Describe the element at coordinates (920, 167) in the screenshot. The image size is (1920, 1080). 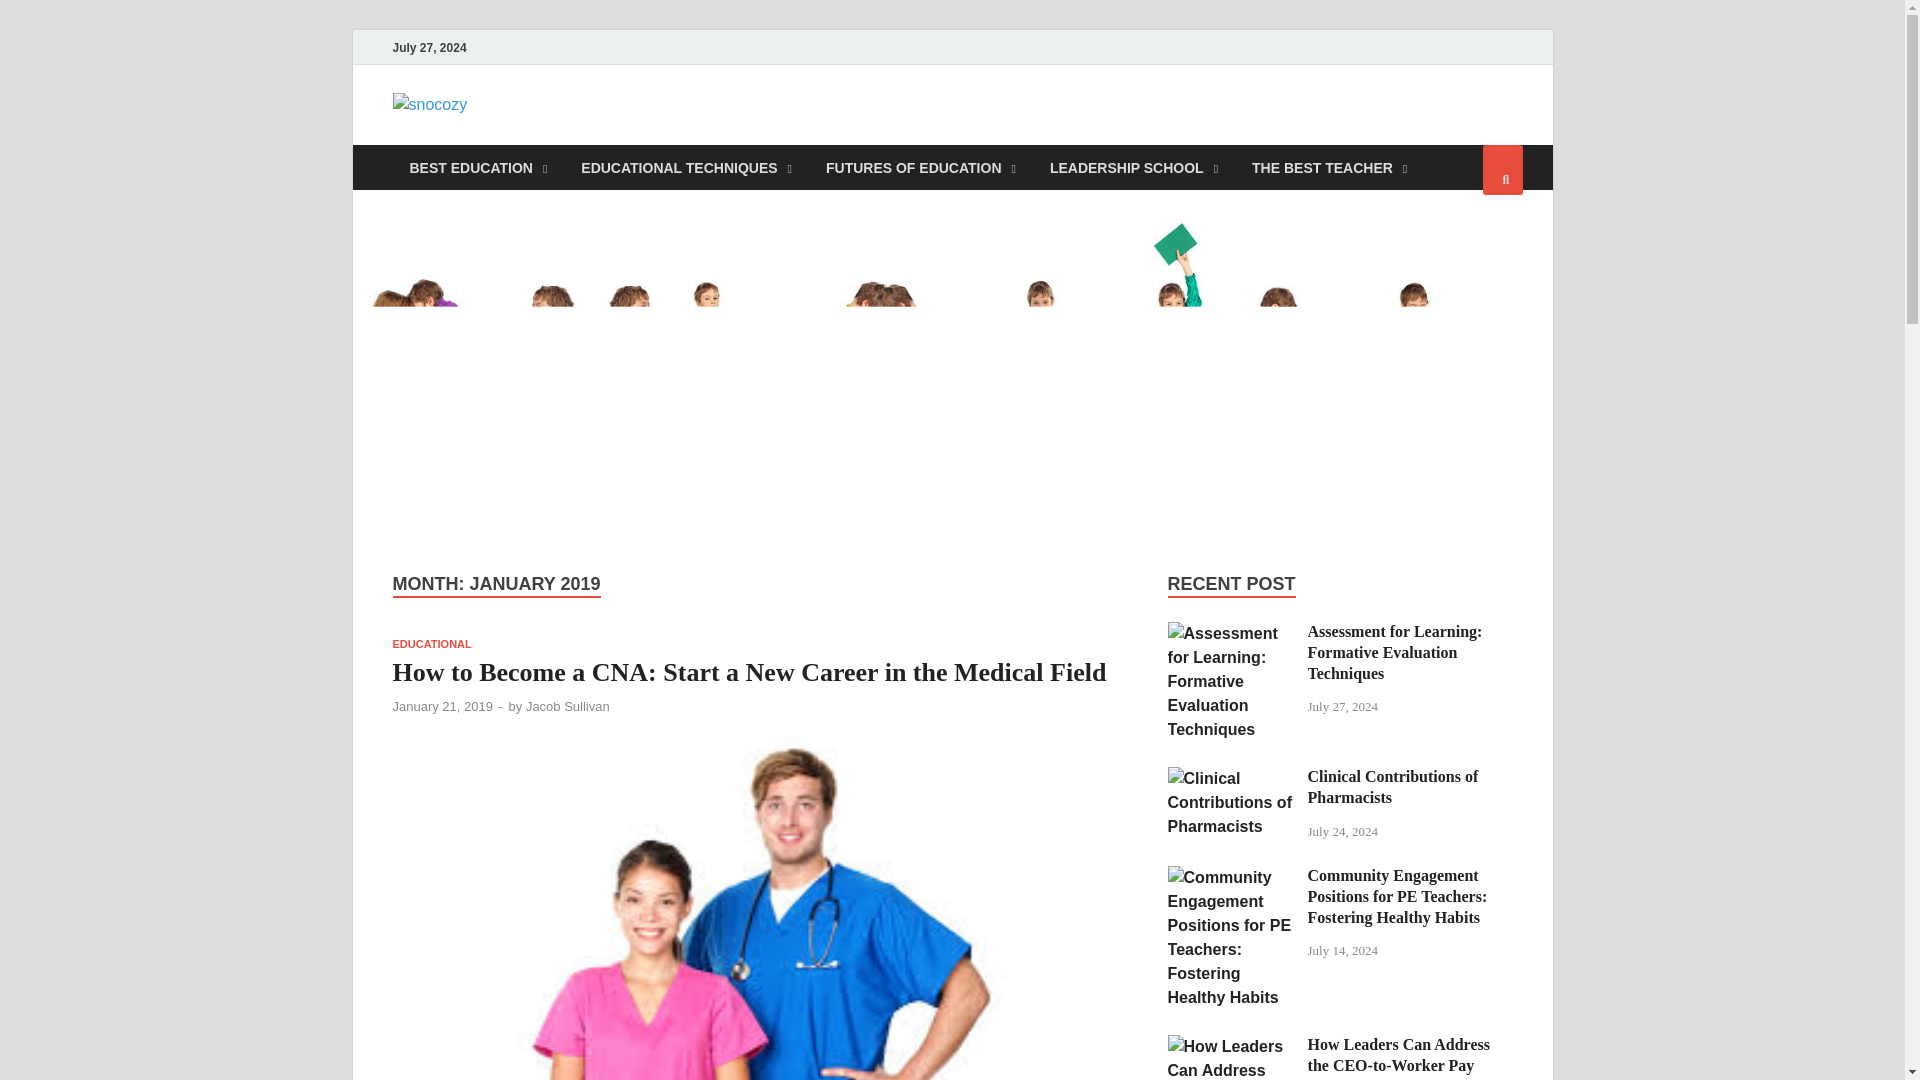
I see `FUTURES OF EDUCATION` at that location.